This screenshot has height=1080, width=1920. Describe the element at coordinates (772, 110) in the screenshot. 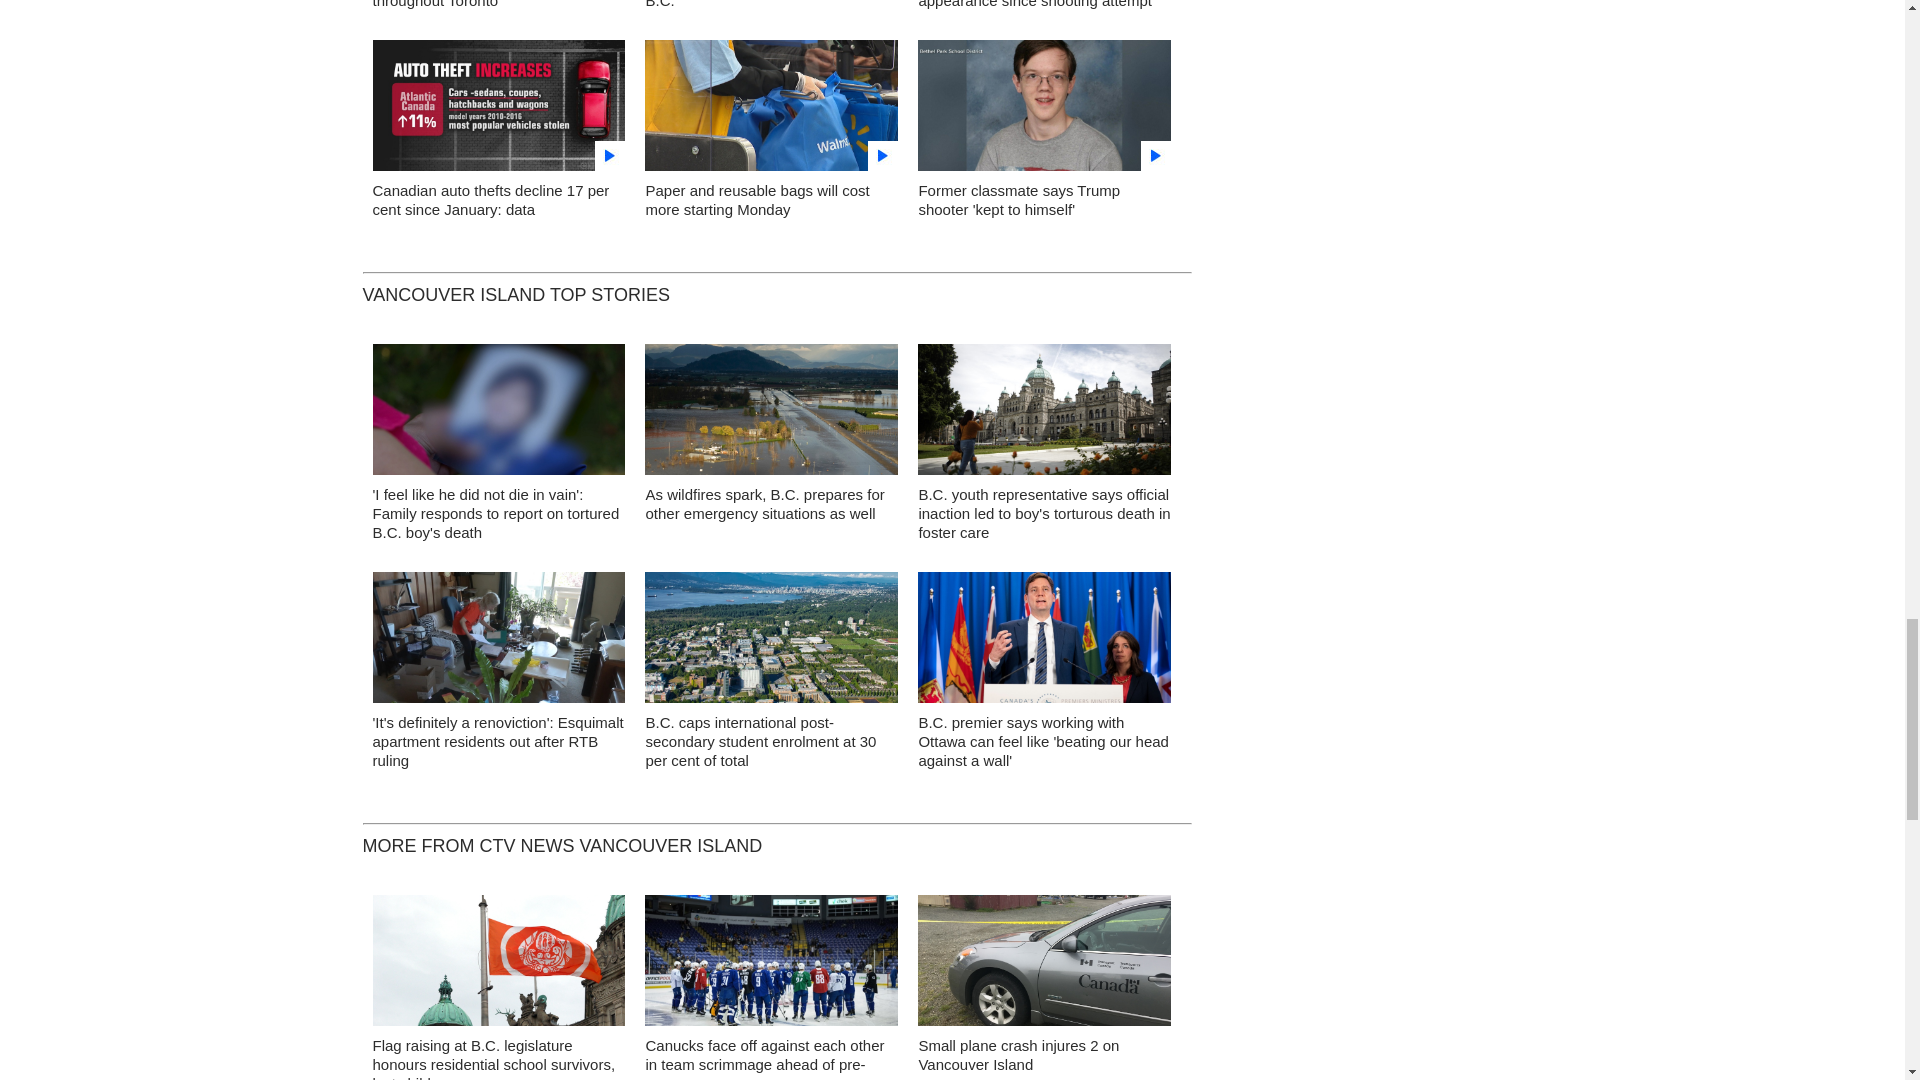

I see `B.C. paper and reusable bag fees` at that location.